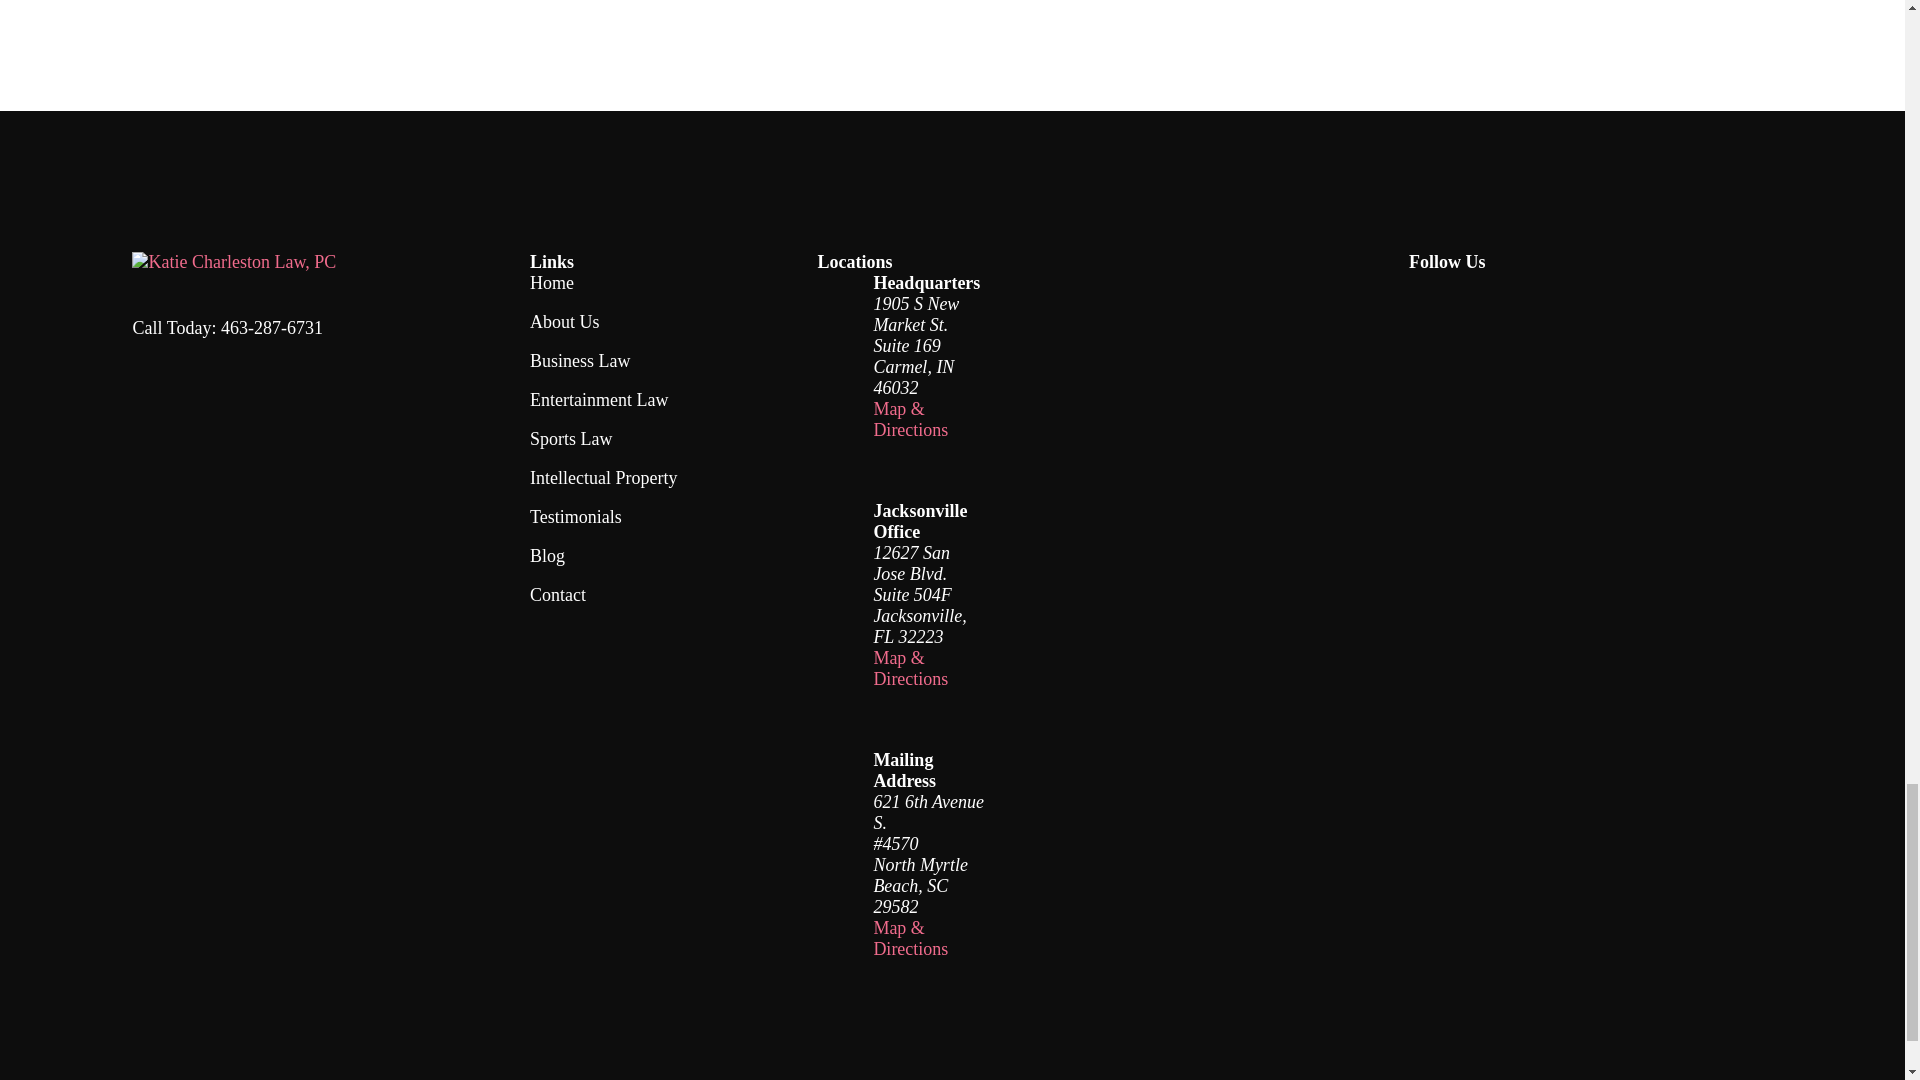  What do you see at coordinates (1475, 299) in the screenshot?
I see `Google Business Profile` at bounding box center [1475, 299].